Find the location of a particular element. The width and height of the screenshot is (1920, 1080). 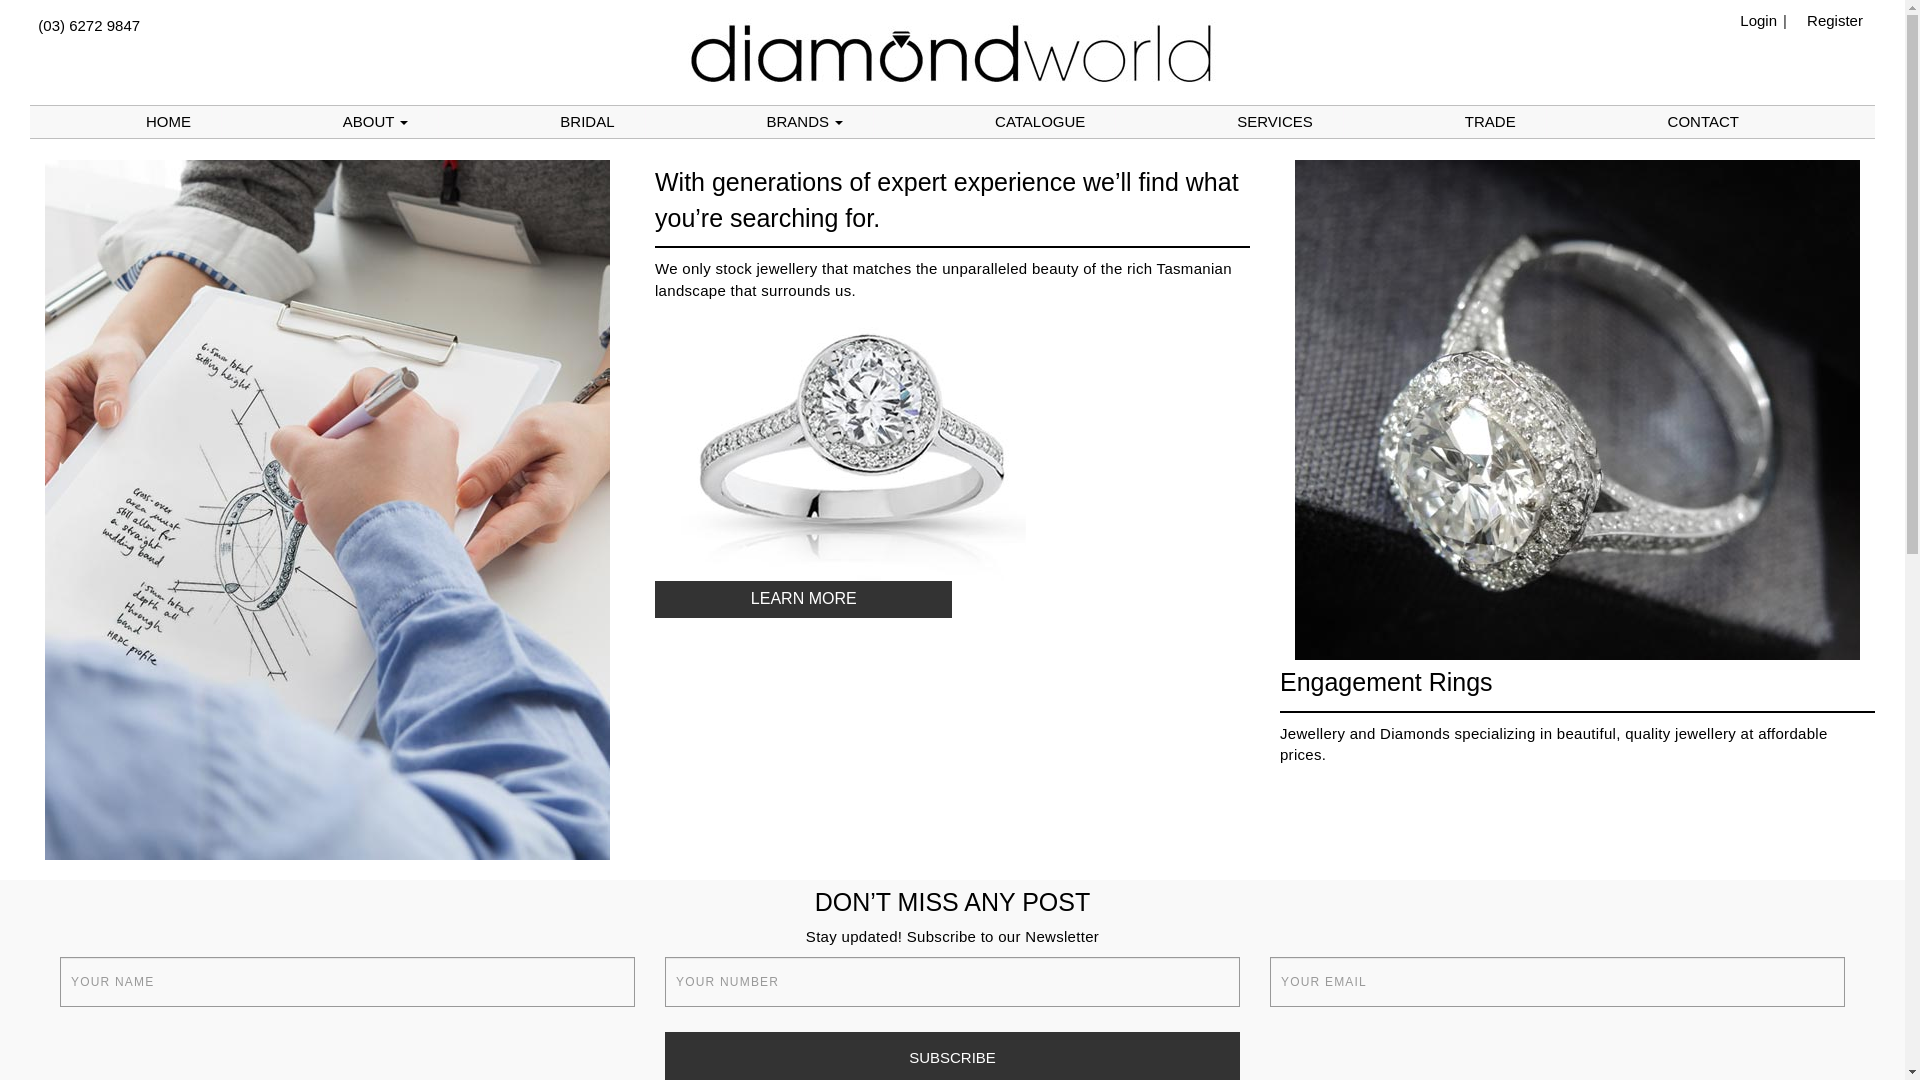

TRADE is located at coordinates (1490, 122).